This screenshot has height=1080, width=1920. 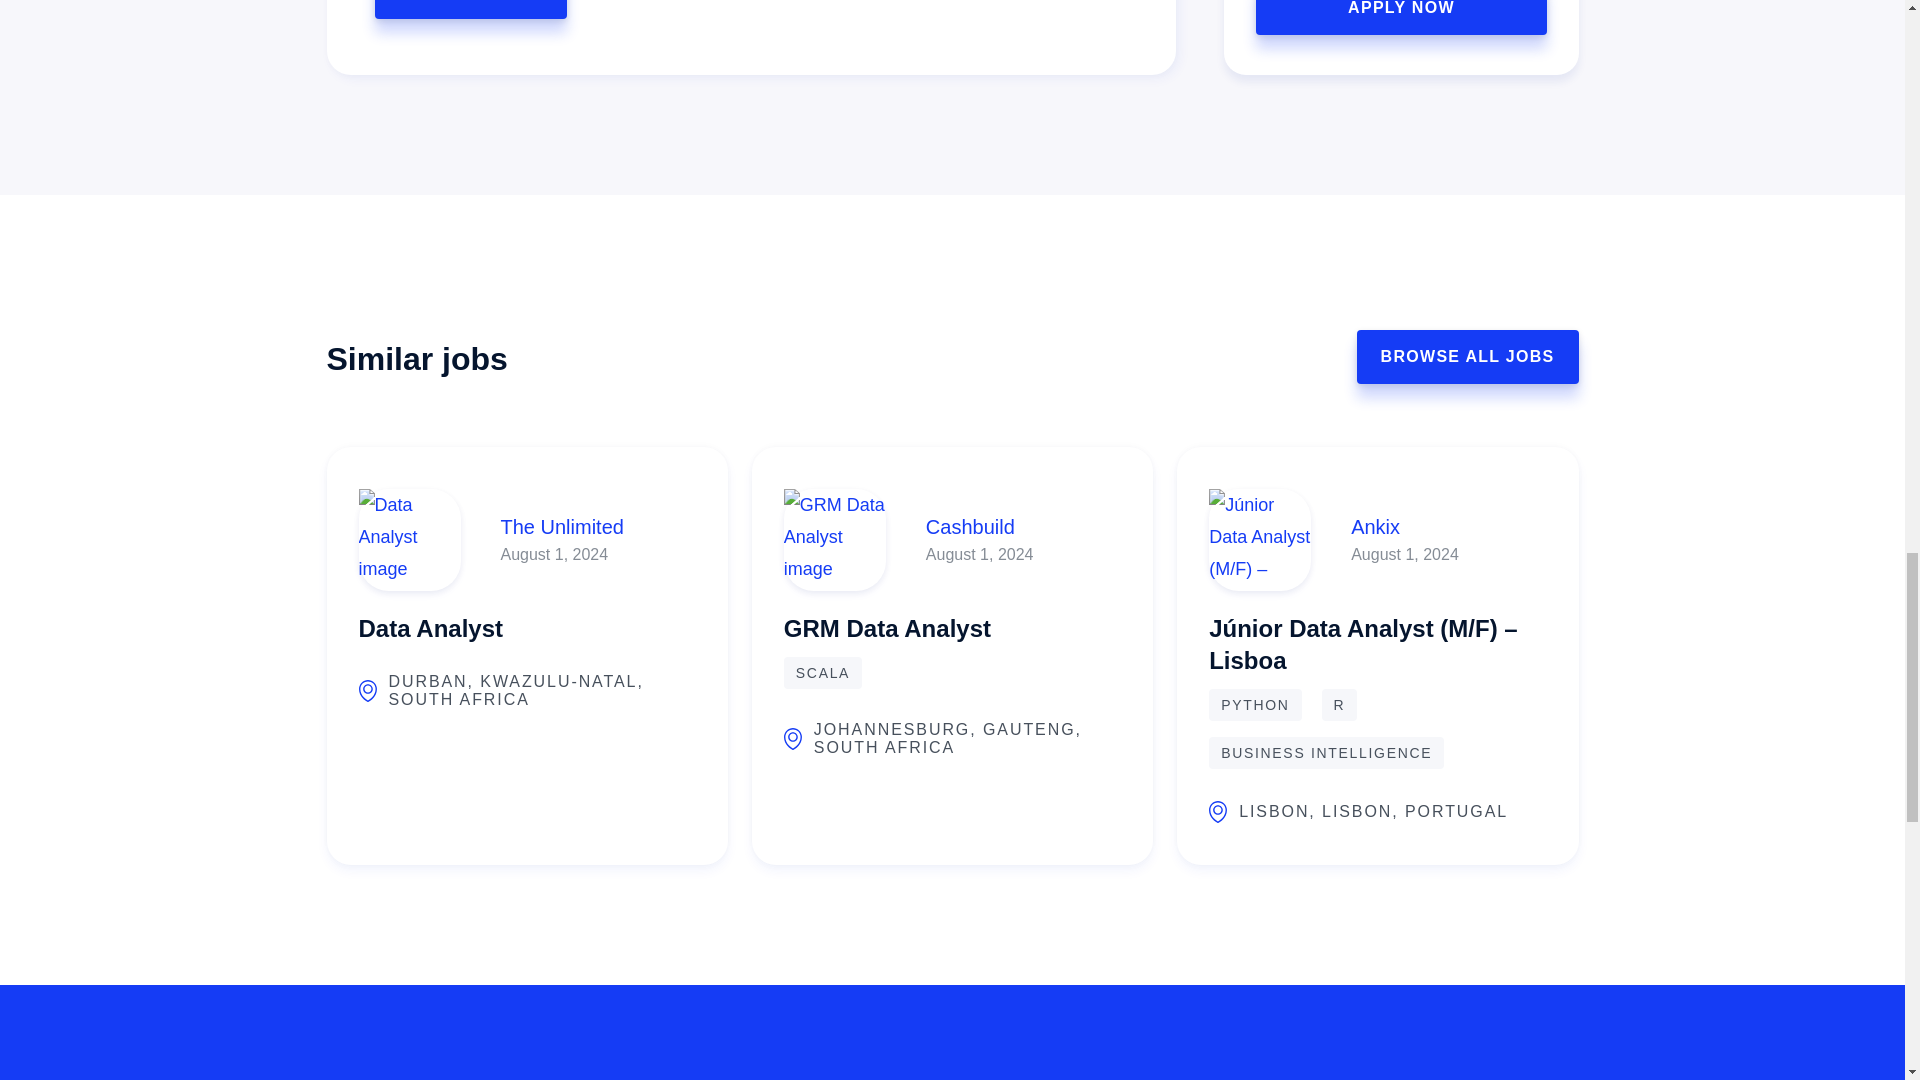 I want to click on R, so click(x=1340, y=705).